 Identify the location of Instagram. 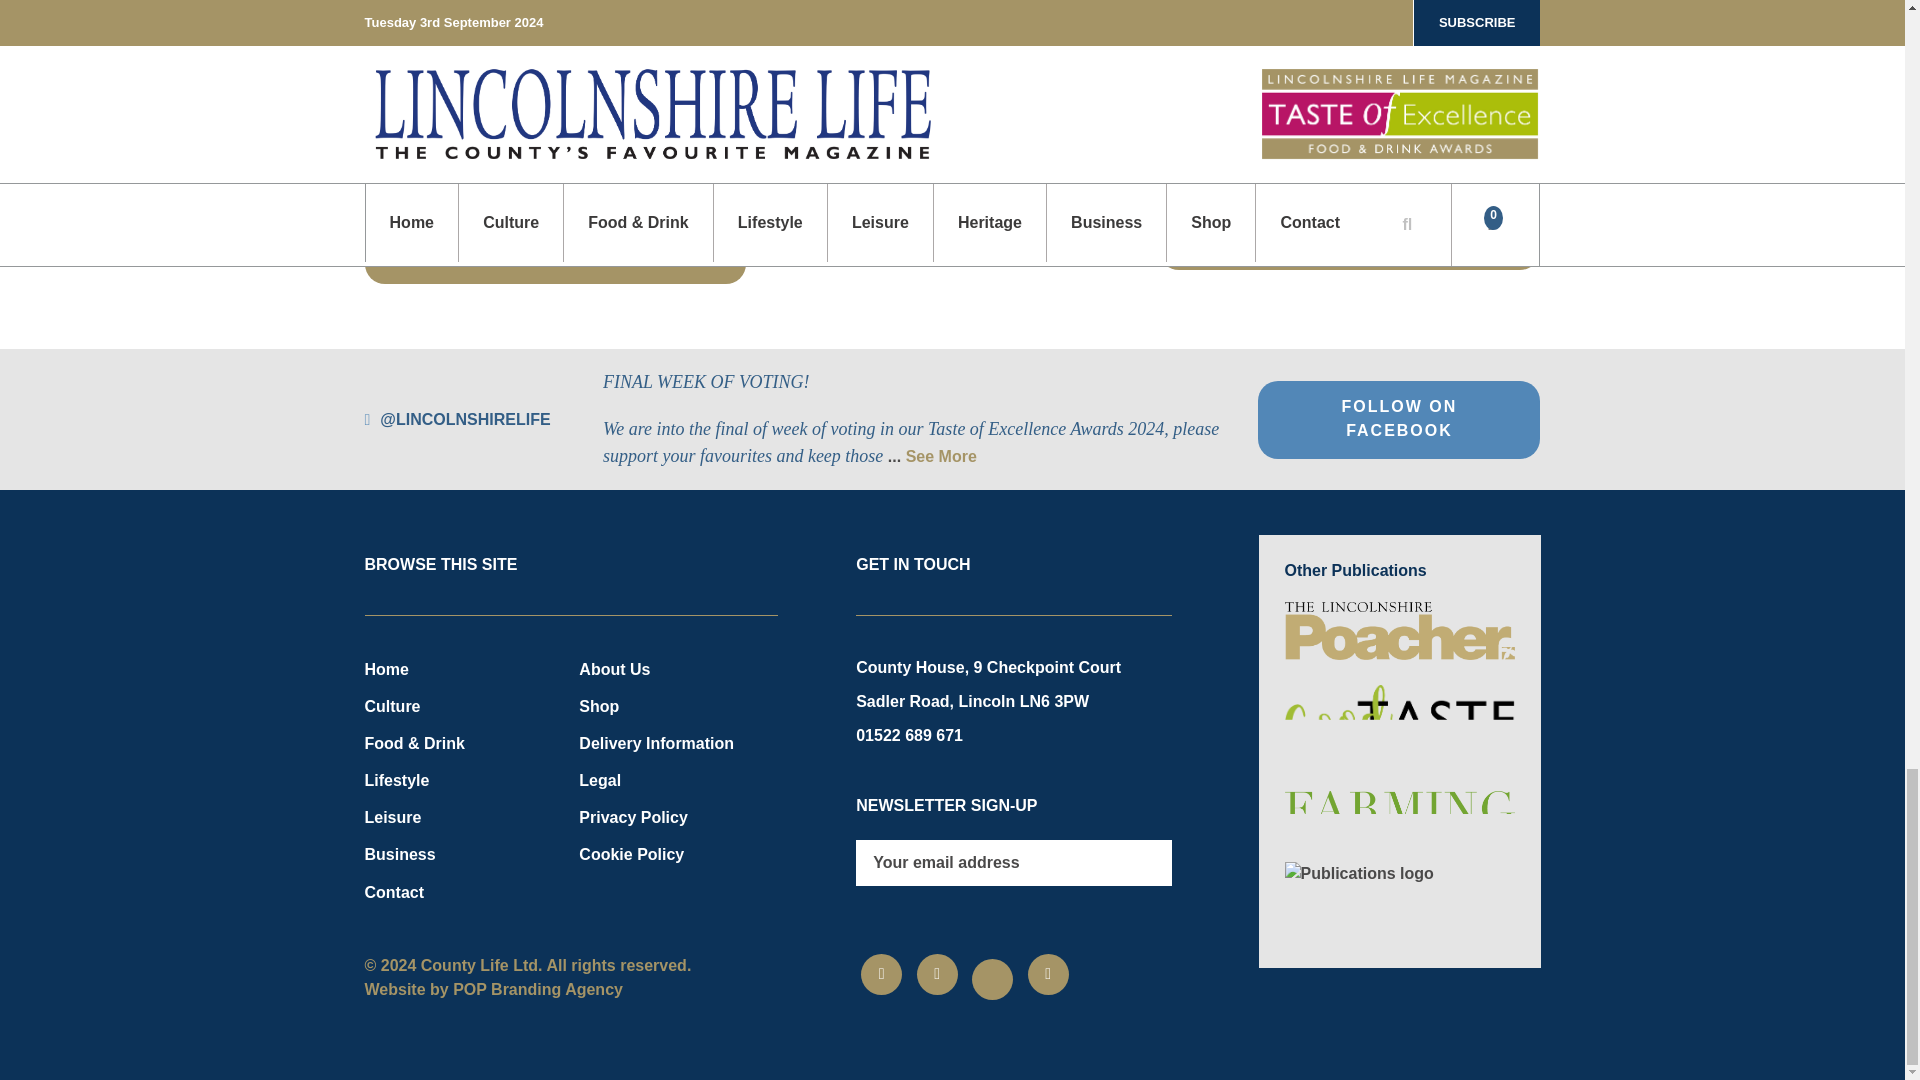
(938, 974).